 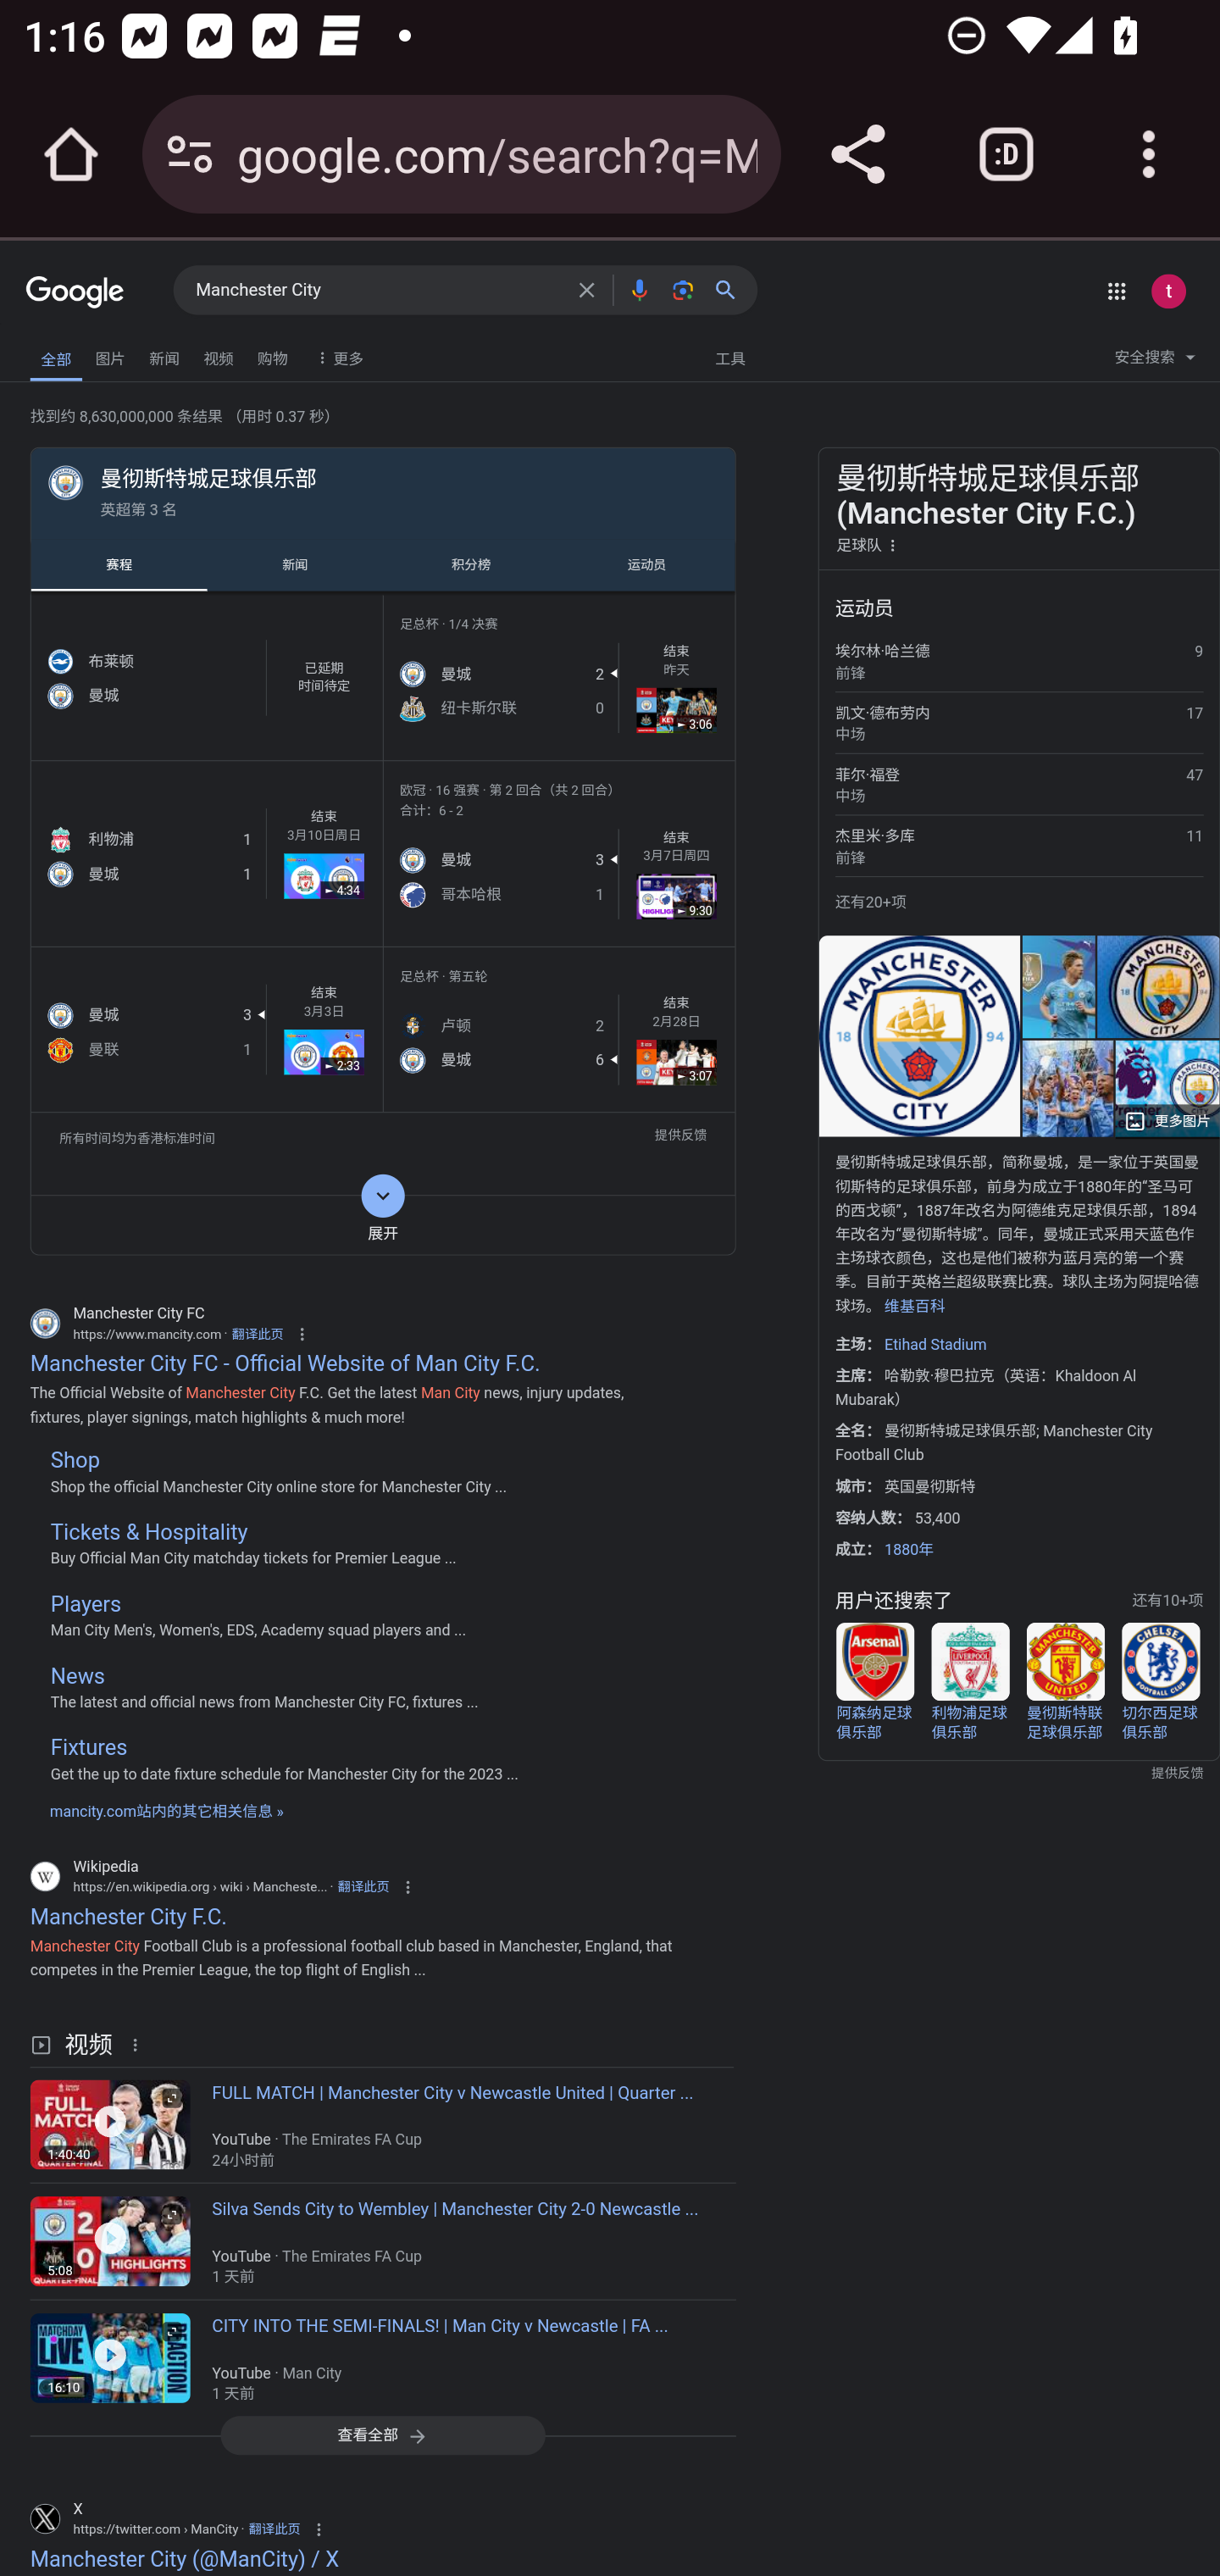 What do you see at coordinates (363, 1888) in the screenshot?
I see `翻译此页` at bounding box center [363, 1888].